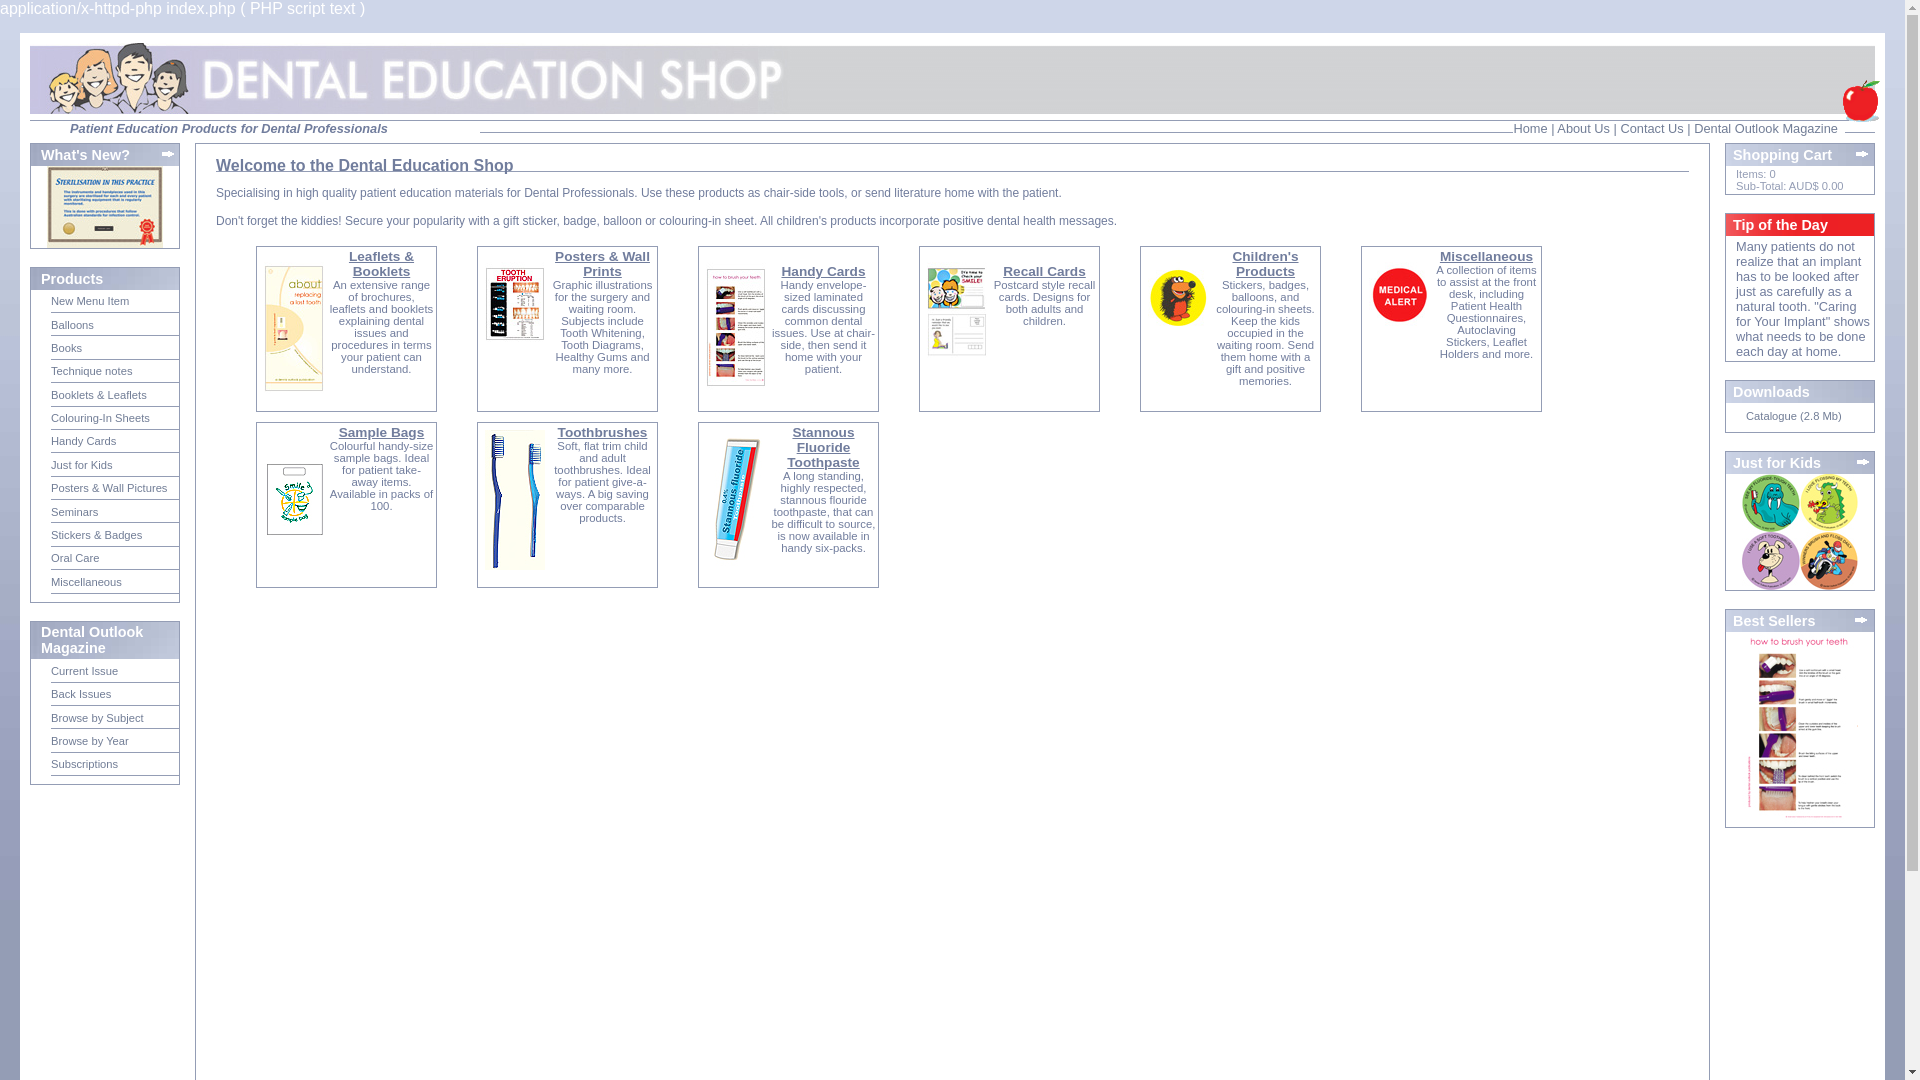 This screenshot has height=1080, width=1920. I want to click on Seminars, so click(74, 512).